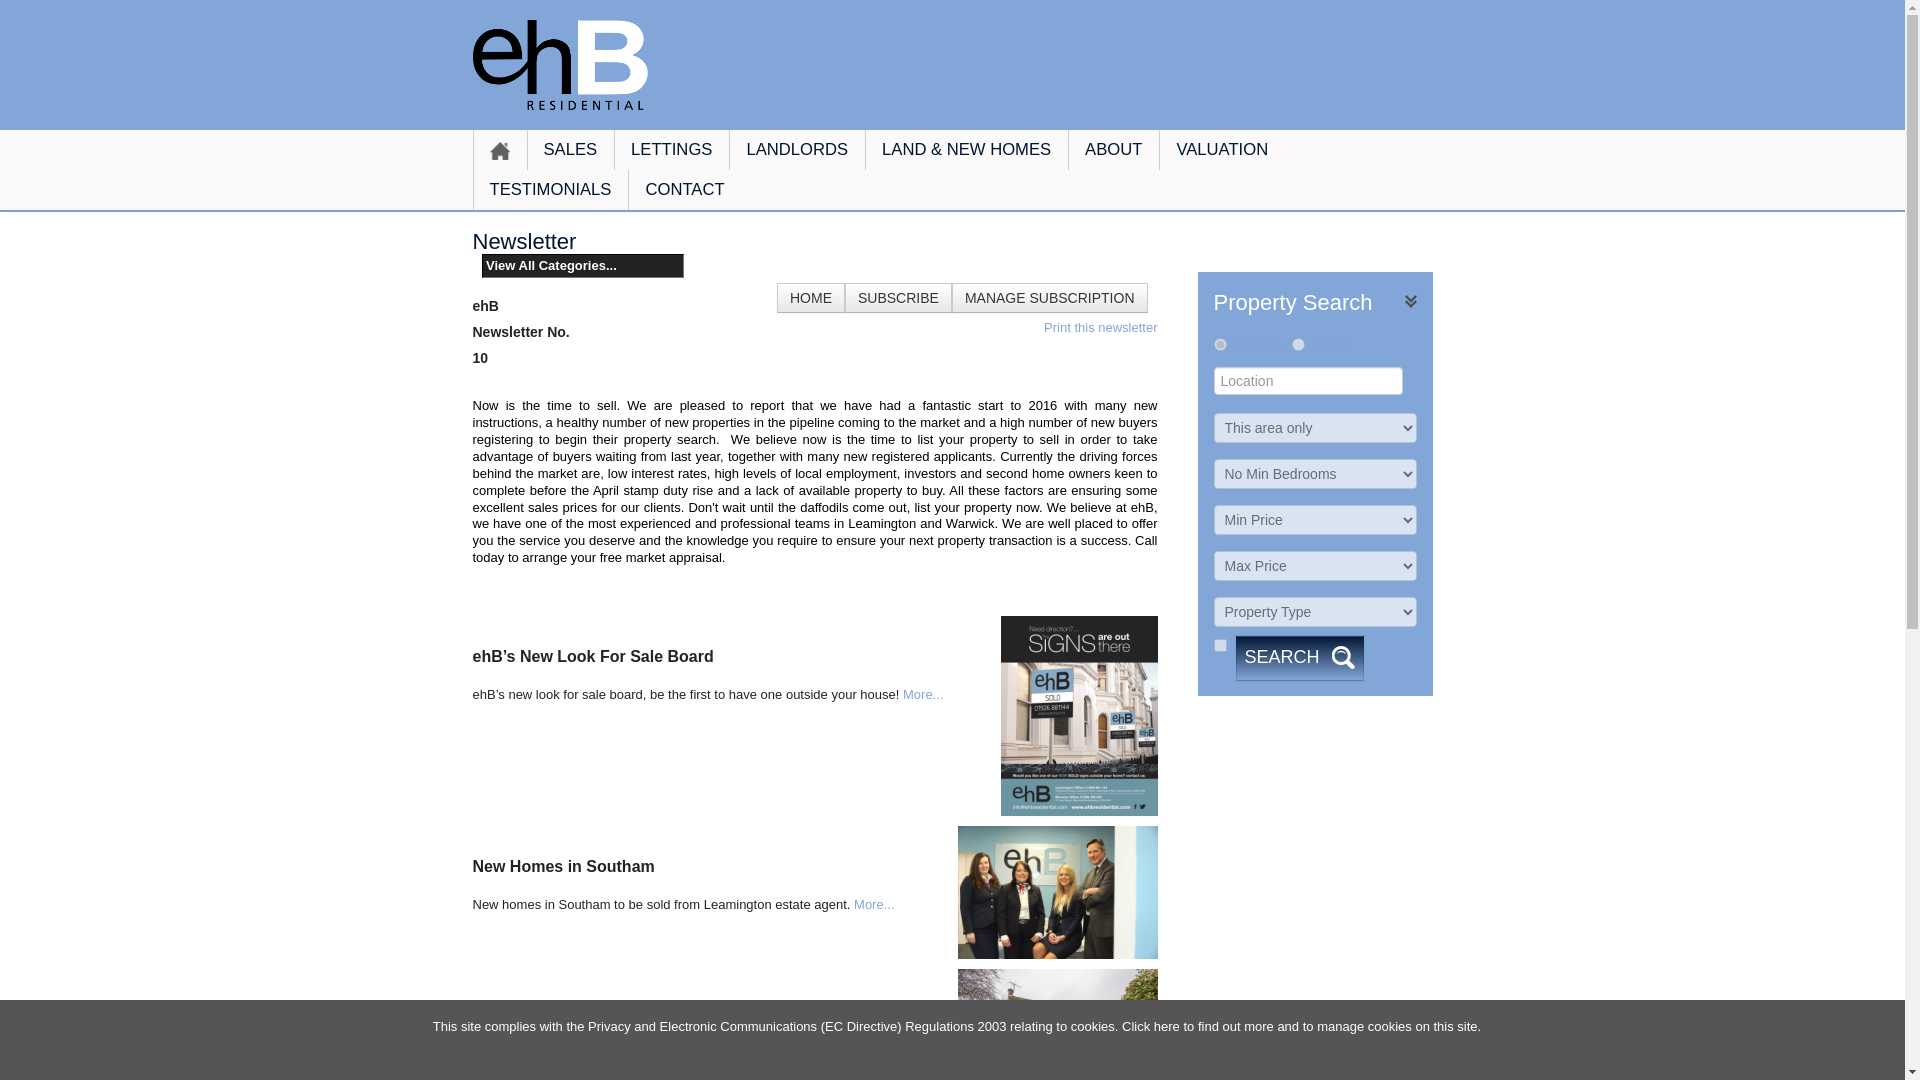  I want to click on LETTINGS, so click(672, 149).